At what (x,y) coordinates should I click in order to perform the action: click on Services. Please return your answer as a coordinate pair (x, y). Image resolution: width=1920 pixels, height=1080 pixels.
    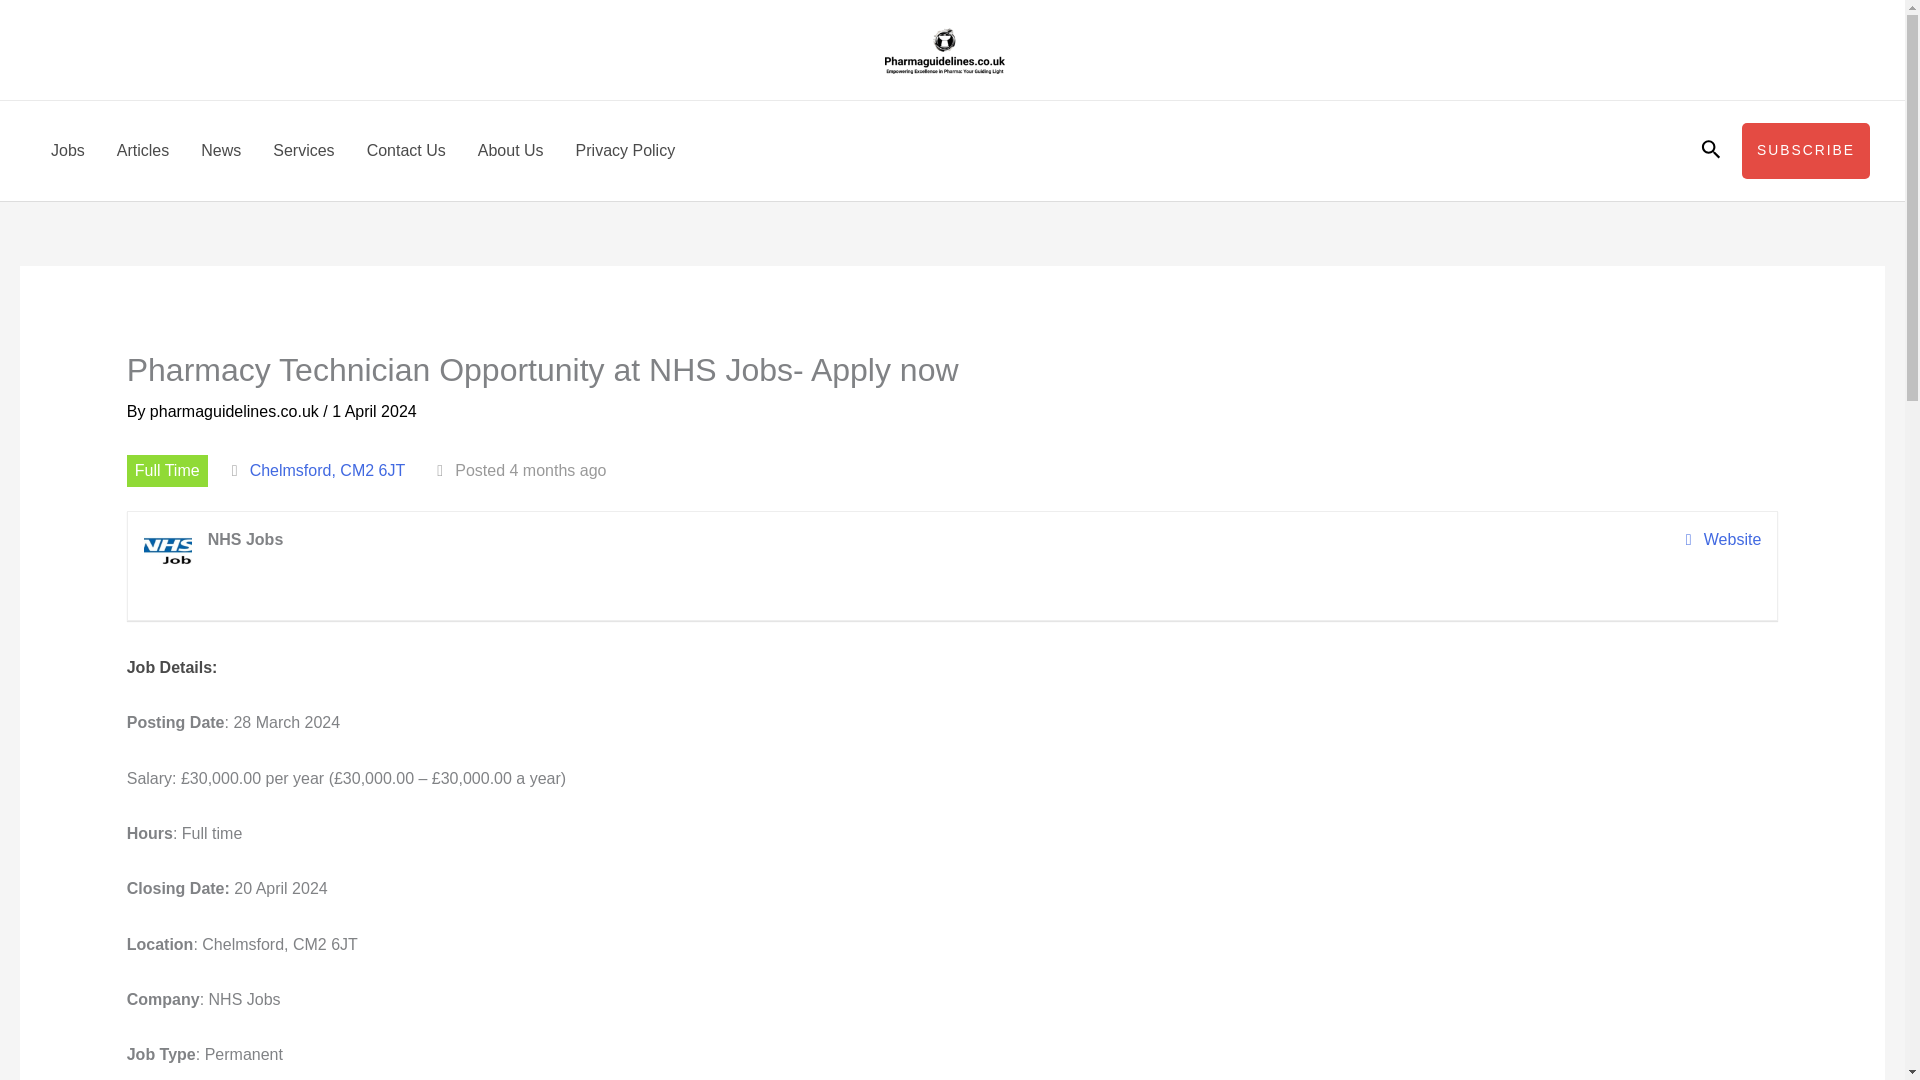
    Looking at the image, I should click on (303, 150).